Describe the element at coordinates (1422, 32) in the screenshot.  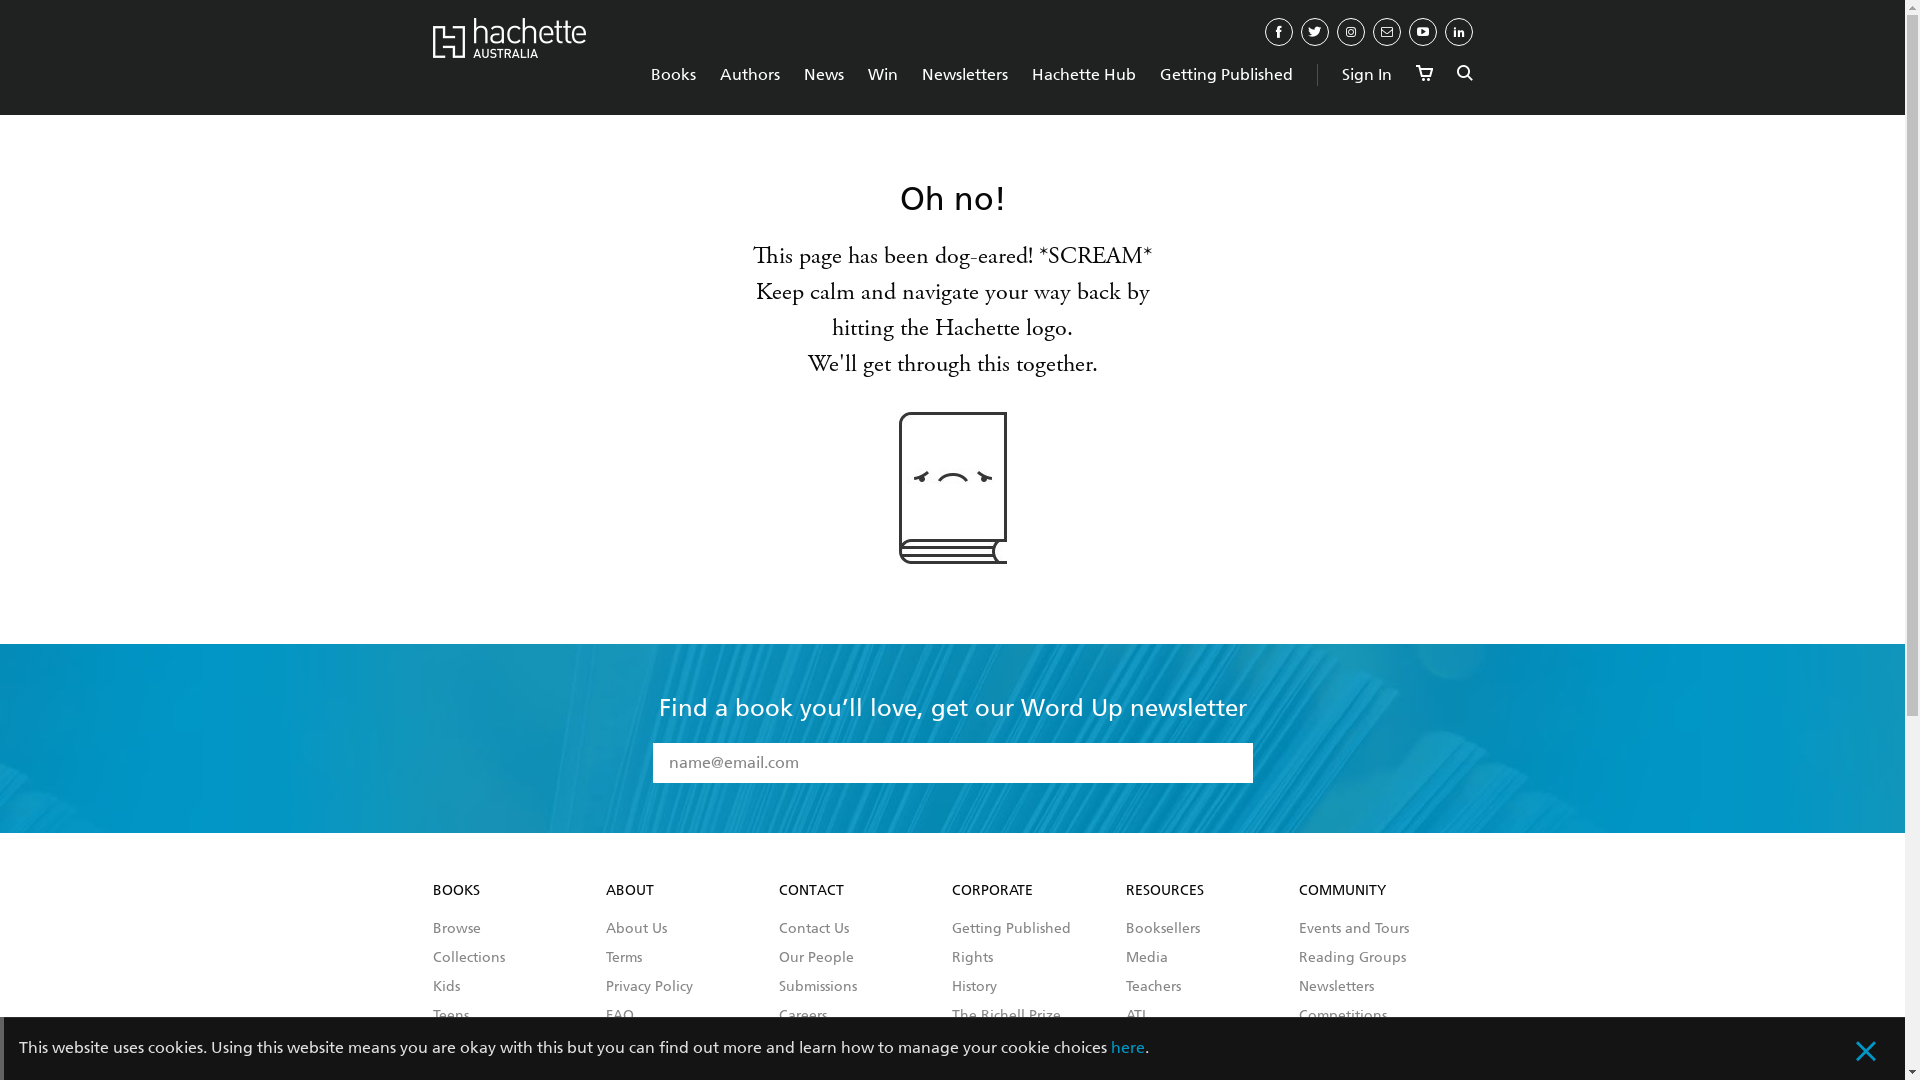
I see `YouTube` at that location.